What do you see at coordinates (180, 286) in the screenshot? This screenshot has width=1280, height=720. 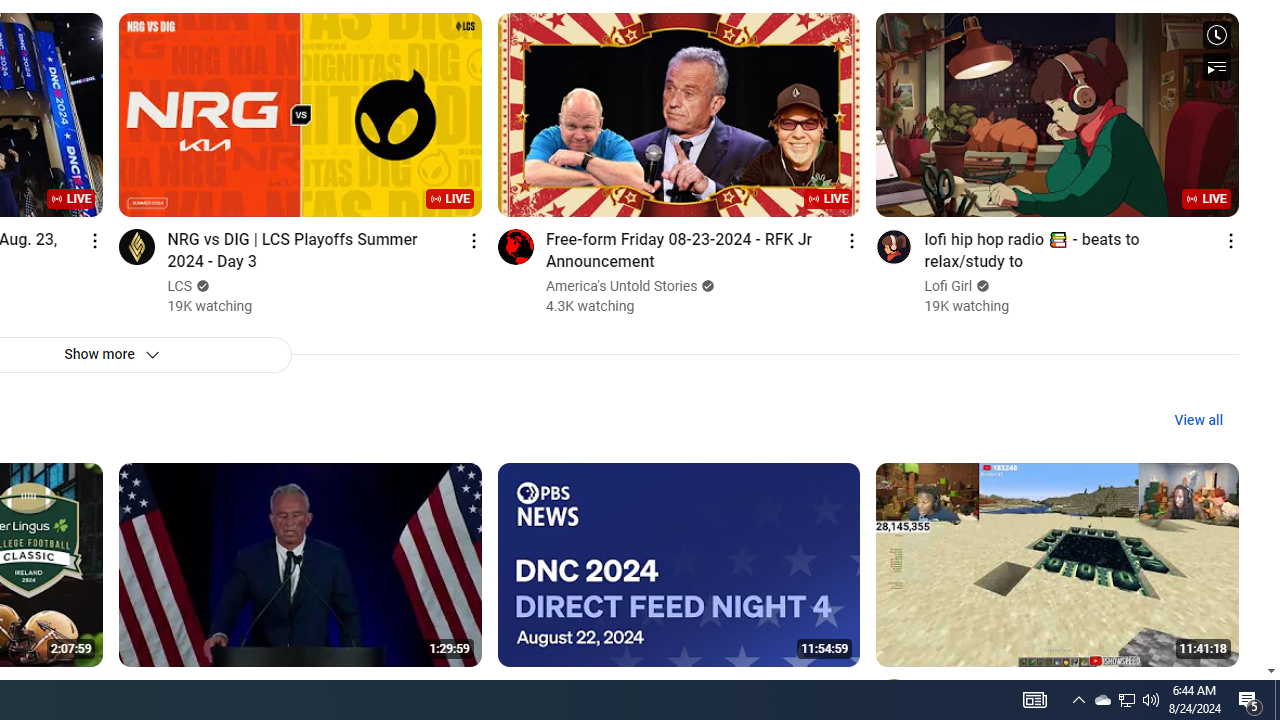 I see `LCS` at bounding box center [180, 286].